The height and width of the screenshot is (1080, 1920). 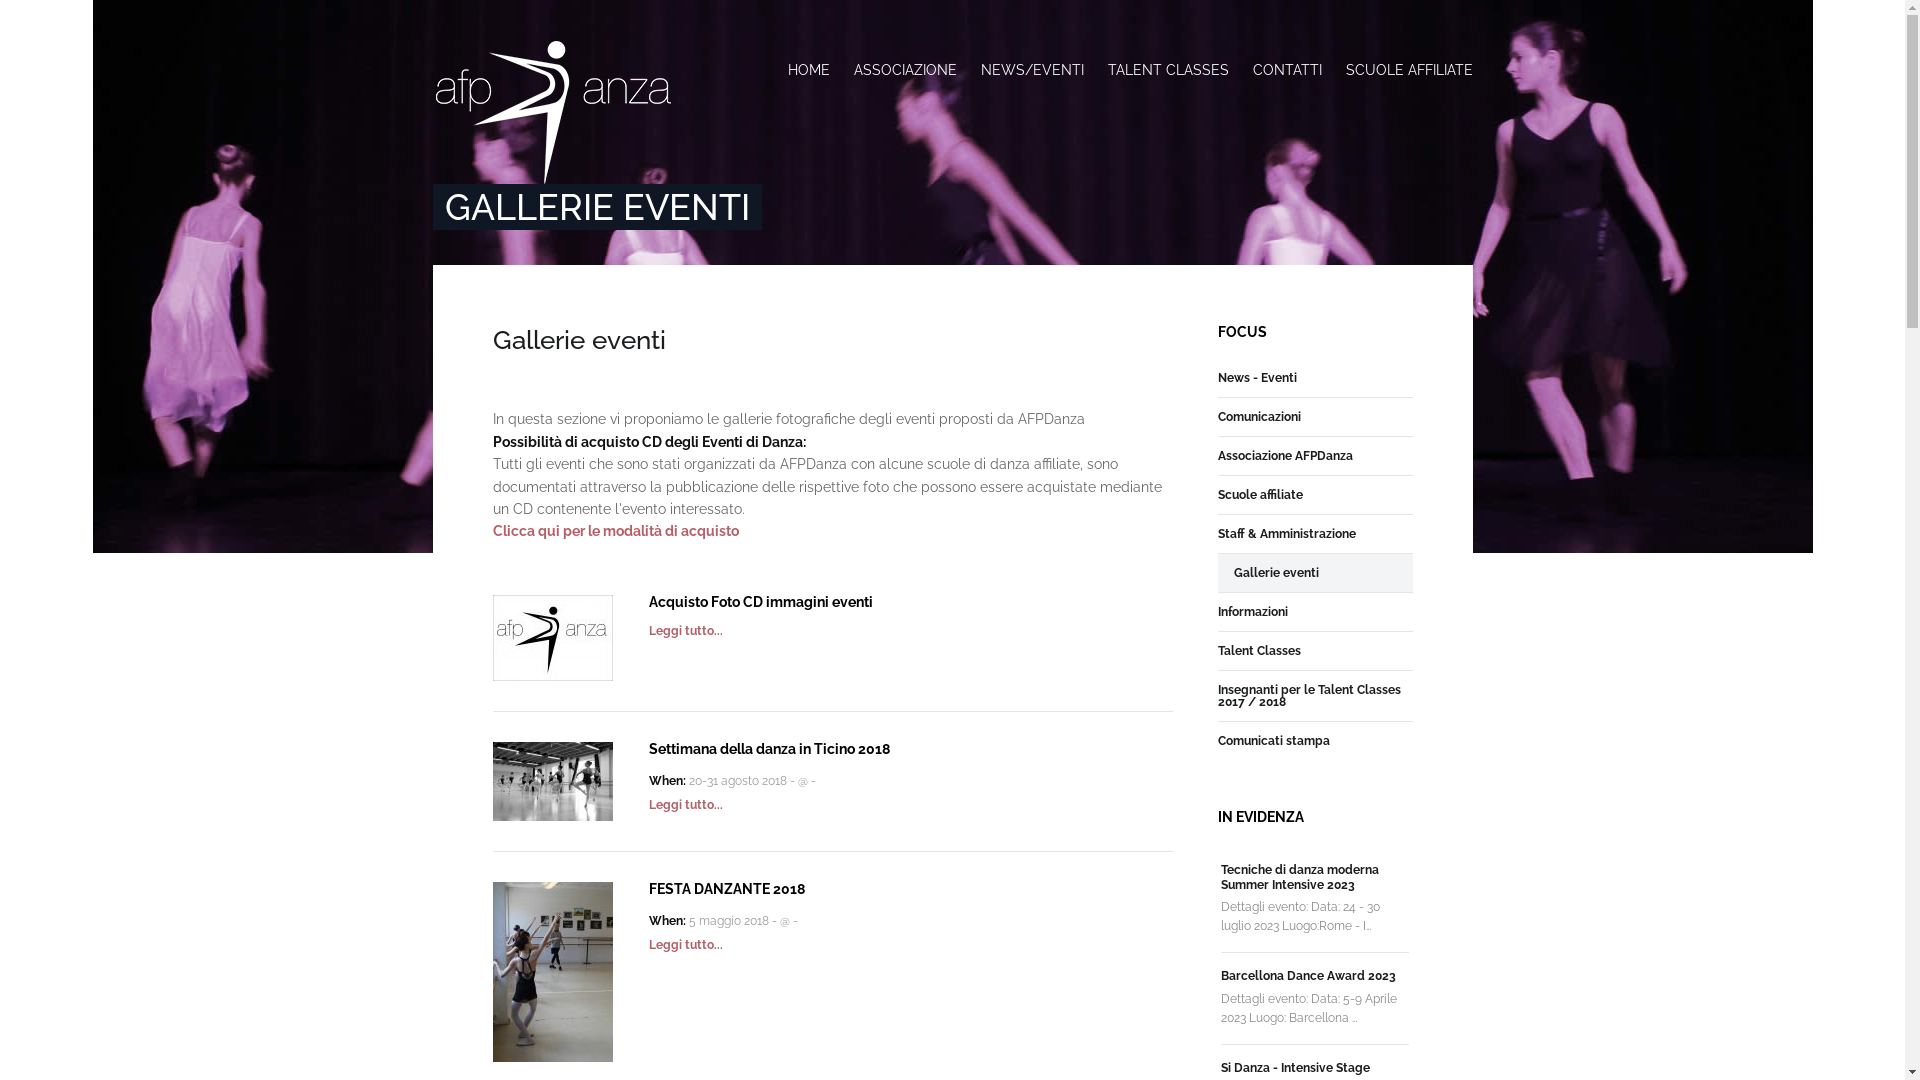 I want to click on News - Eventi, so click(x=1258, y=378).